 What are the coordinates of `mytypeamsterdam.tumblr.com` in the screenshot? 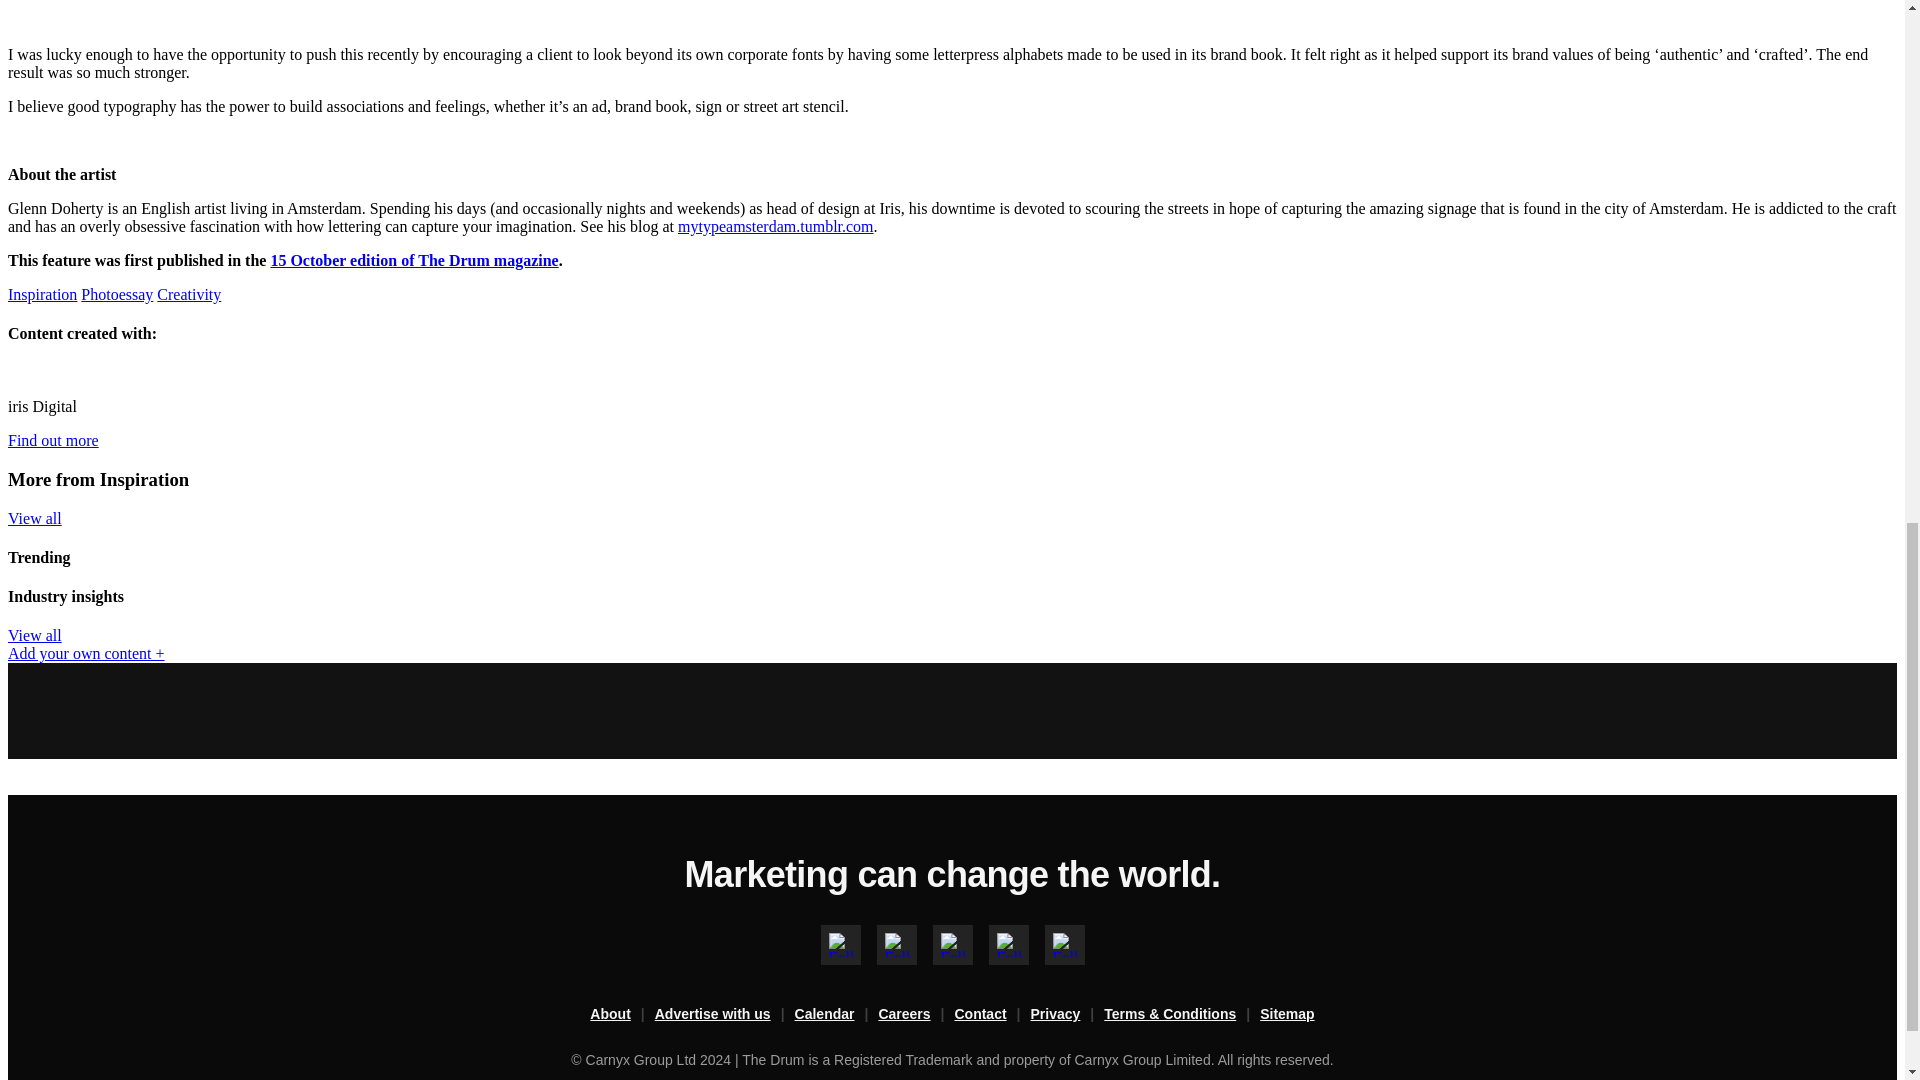 It's located at (775, 226).